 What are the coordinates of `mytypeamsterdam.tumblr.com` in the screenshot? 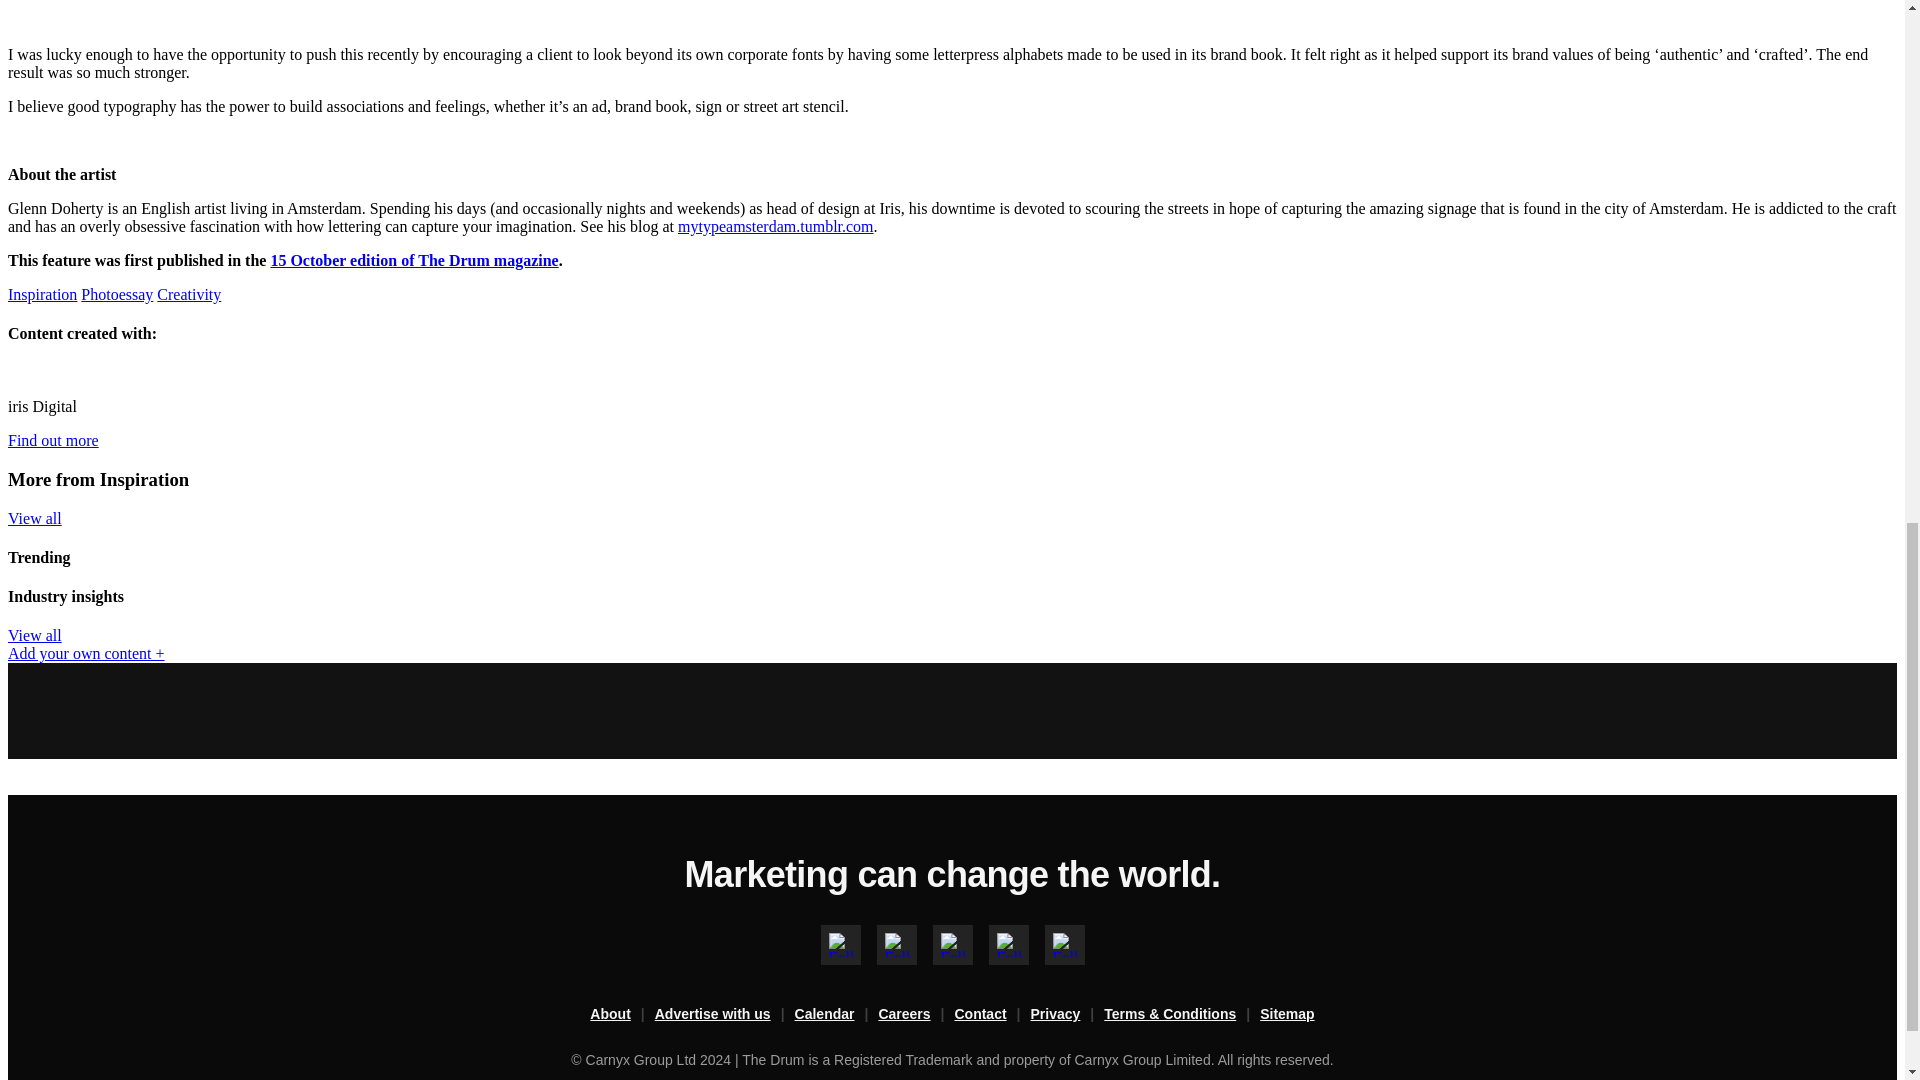 It's located at (775, 226).